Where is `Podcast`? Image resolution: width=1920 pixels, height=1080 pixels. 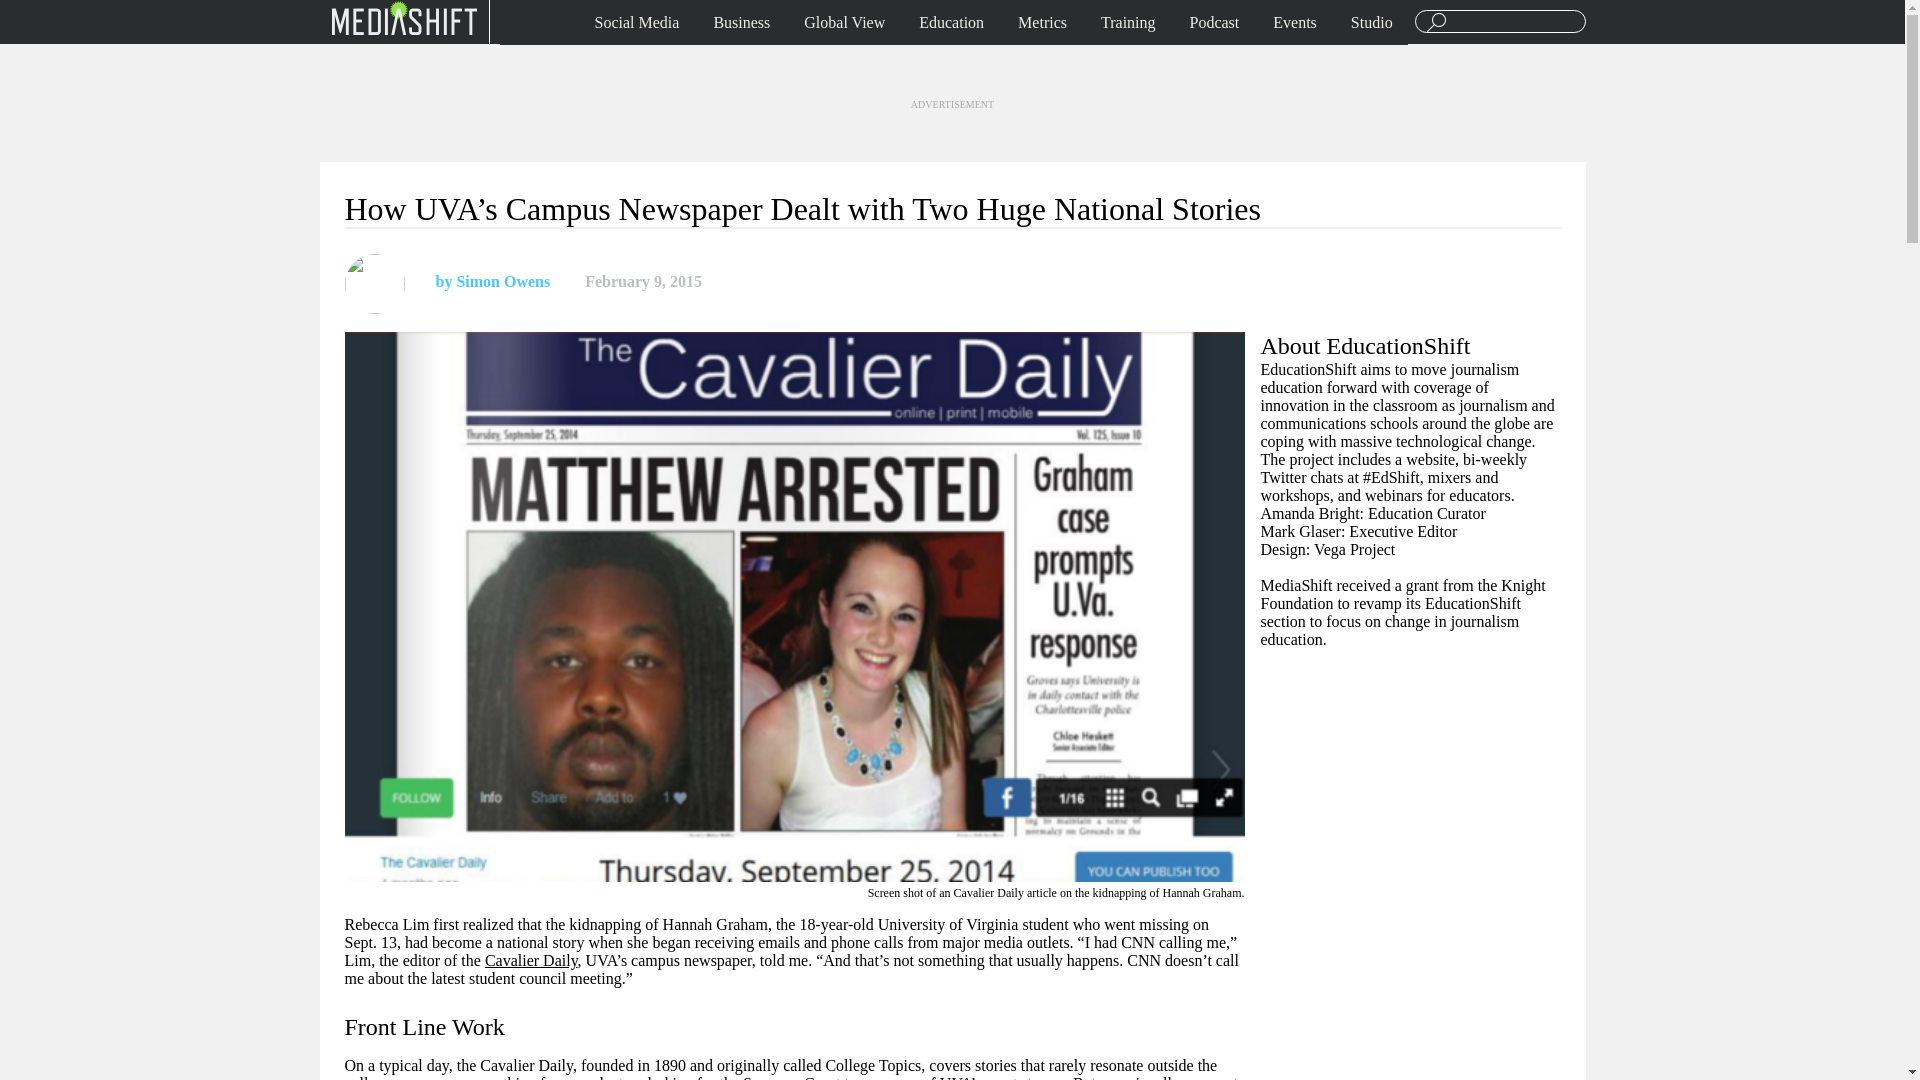
Podcast is located at coordinates (1215, 22).